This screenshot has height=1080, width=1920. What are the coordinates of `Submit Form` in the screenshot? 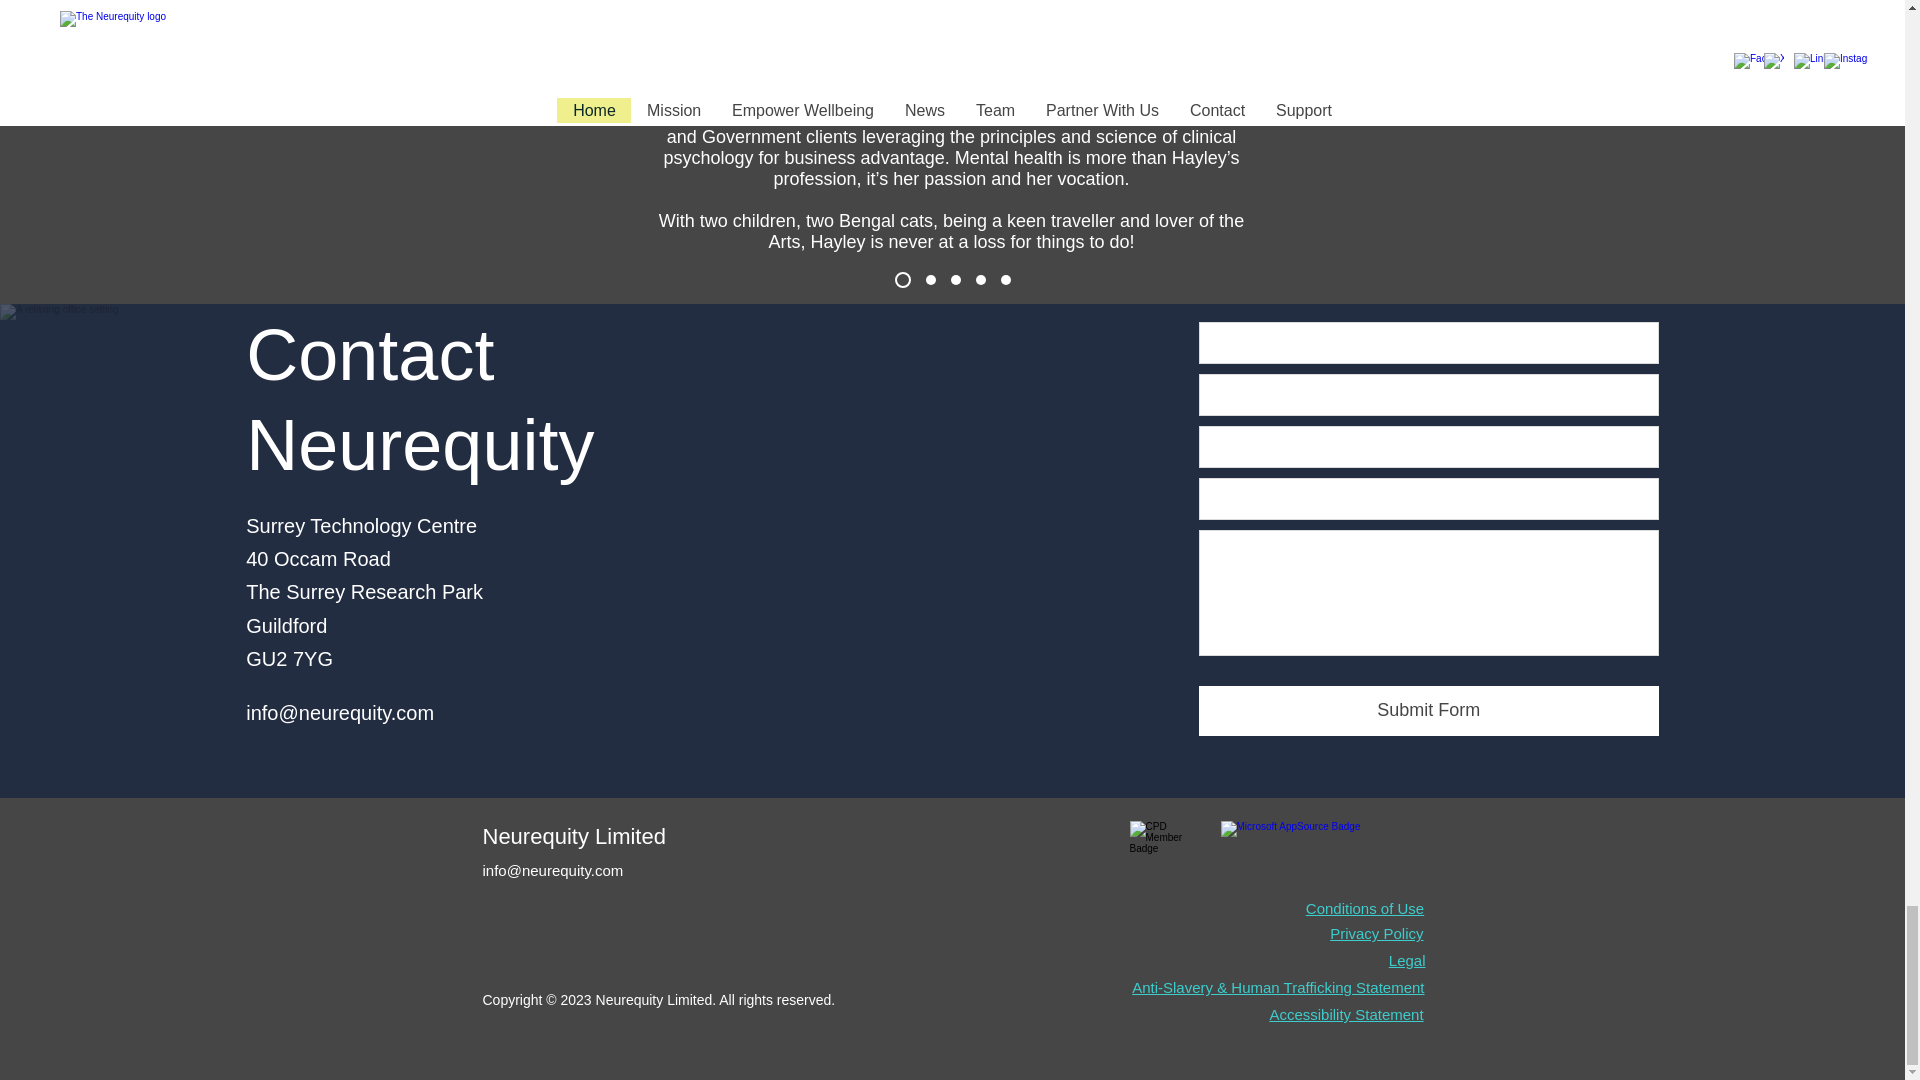 It's located at (1428, 710).